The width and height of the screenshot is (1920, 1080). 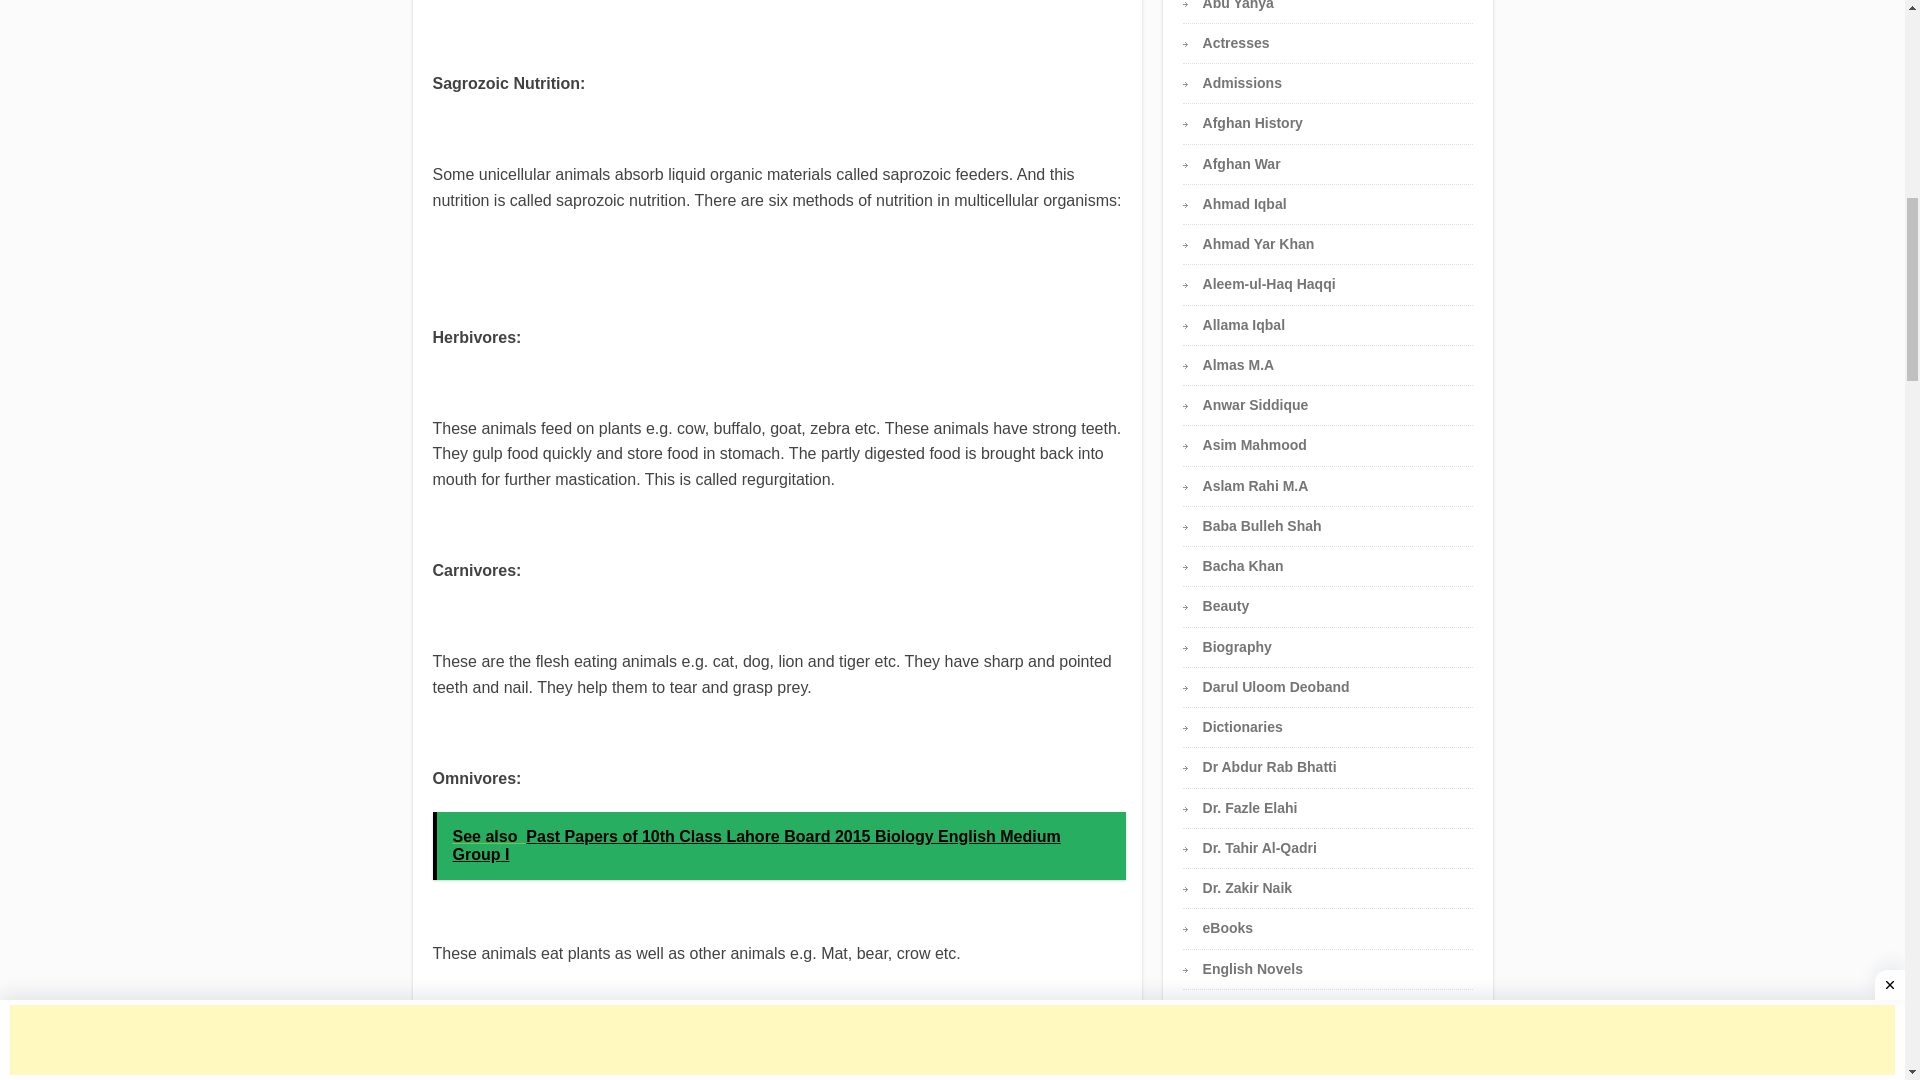 I want to click on Afghan History, so click(x=1253, y=122).